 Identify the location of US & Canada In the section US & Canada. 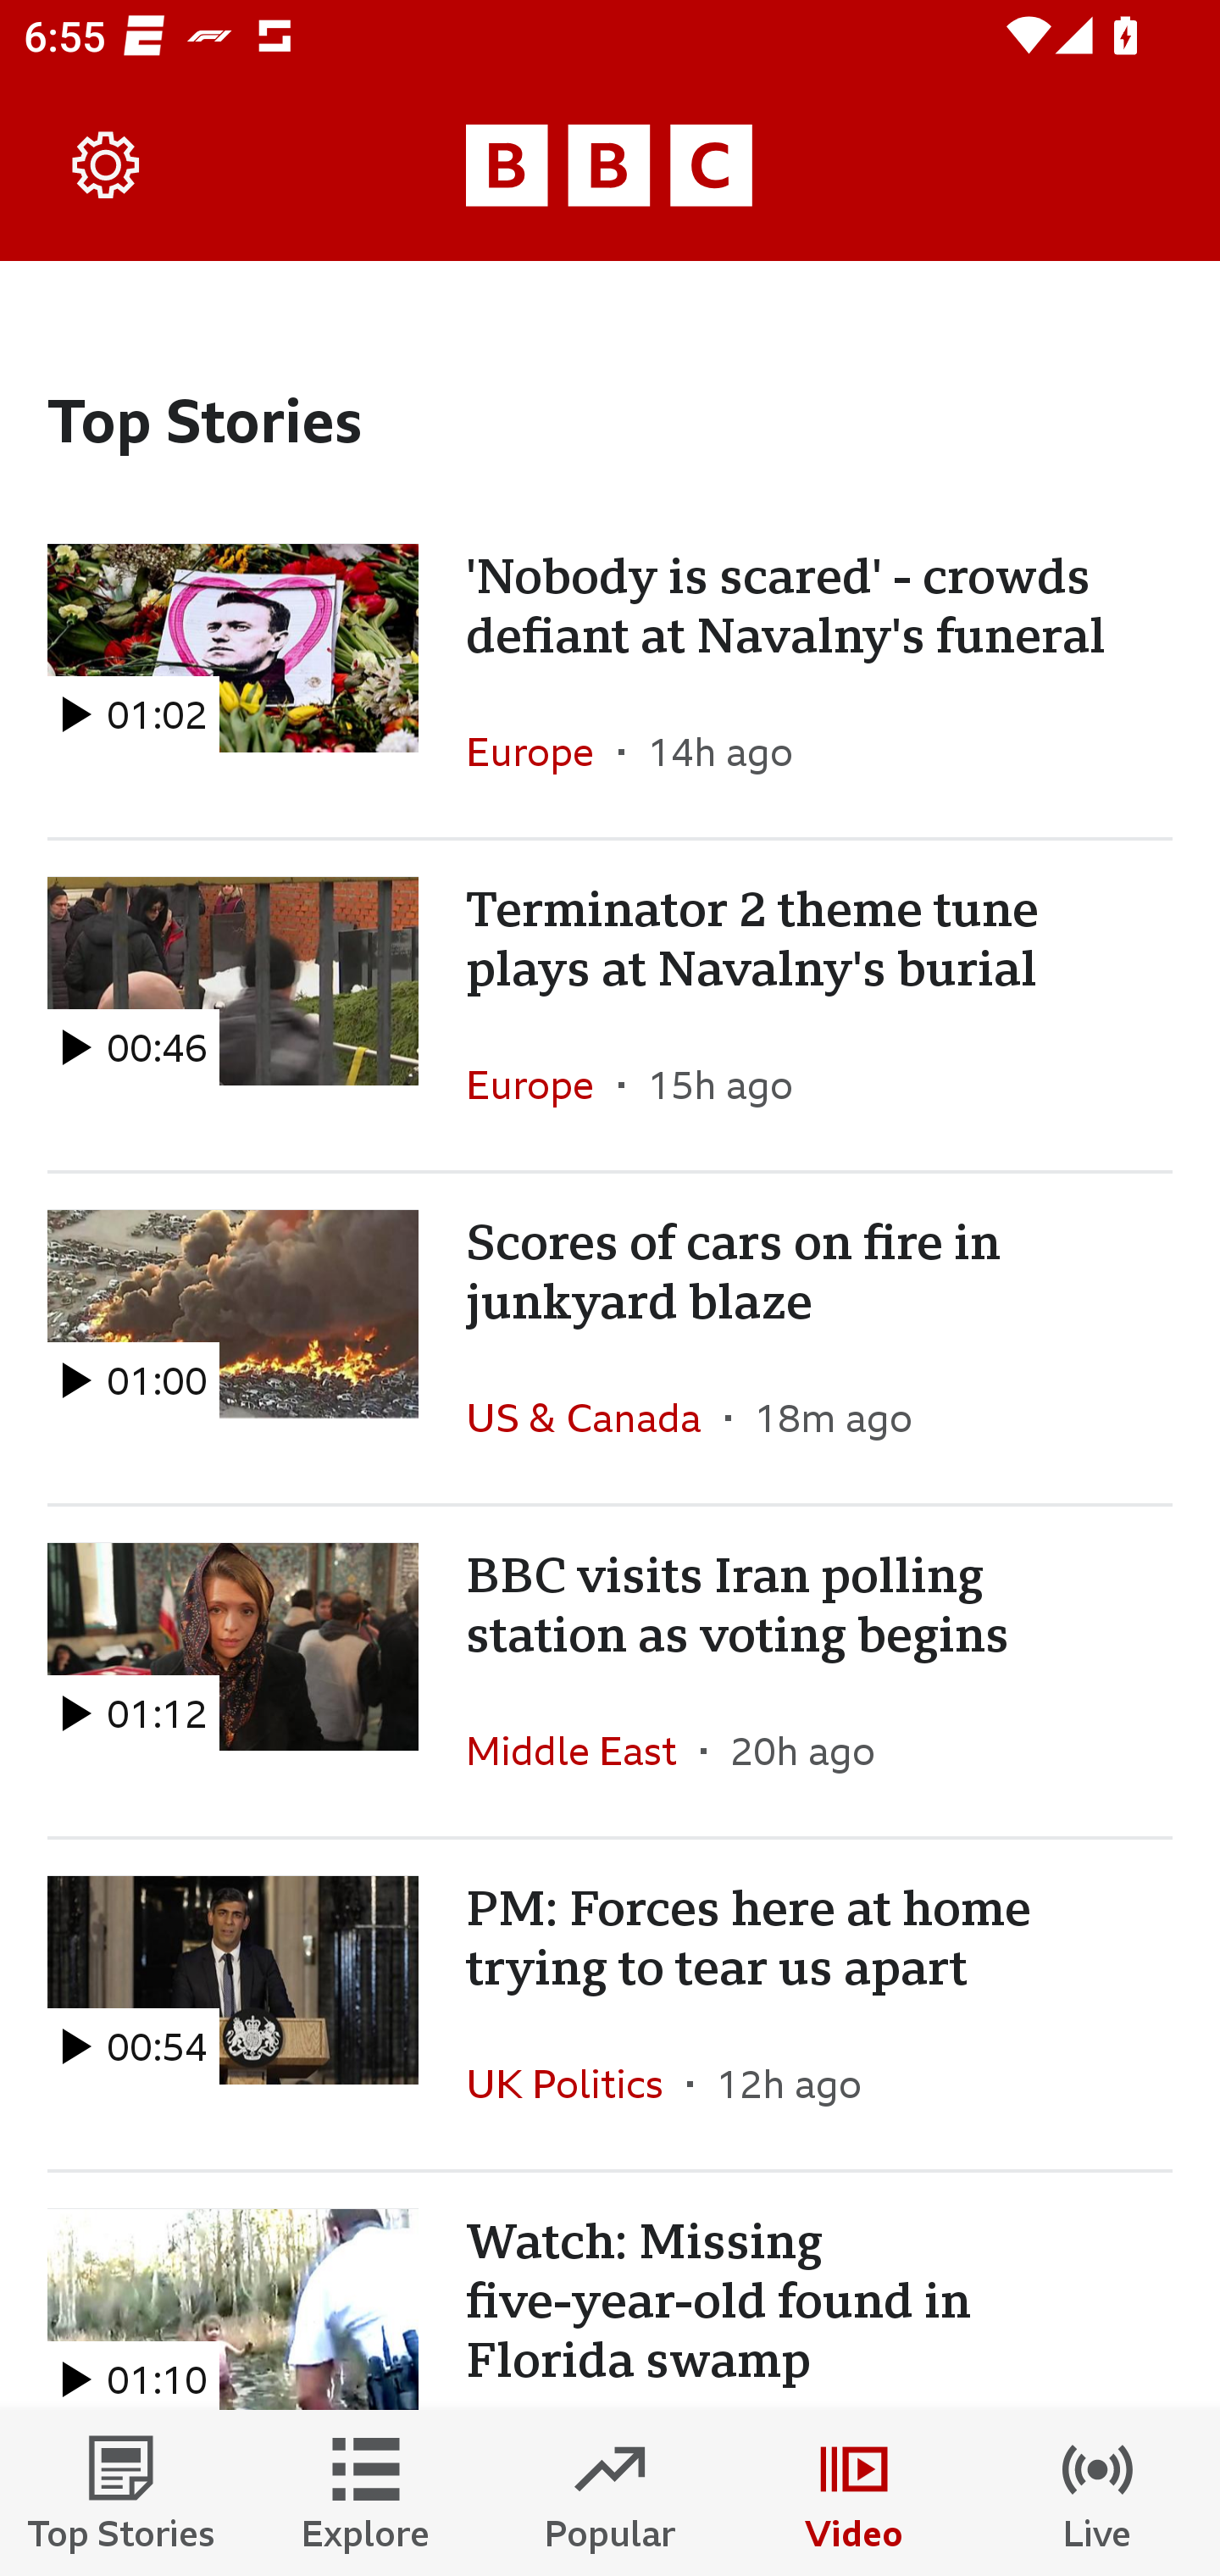
(595, 1418).